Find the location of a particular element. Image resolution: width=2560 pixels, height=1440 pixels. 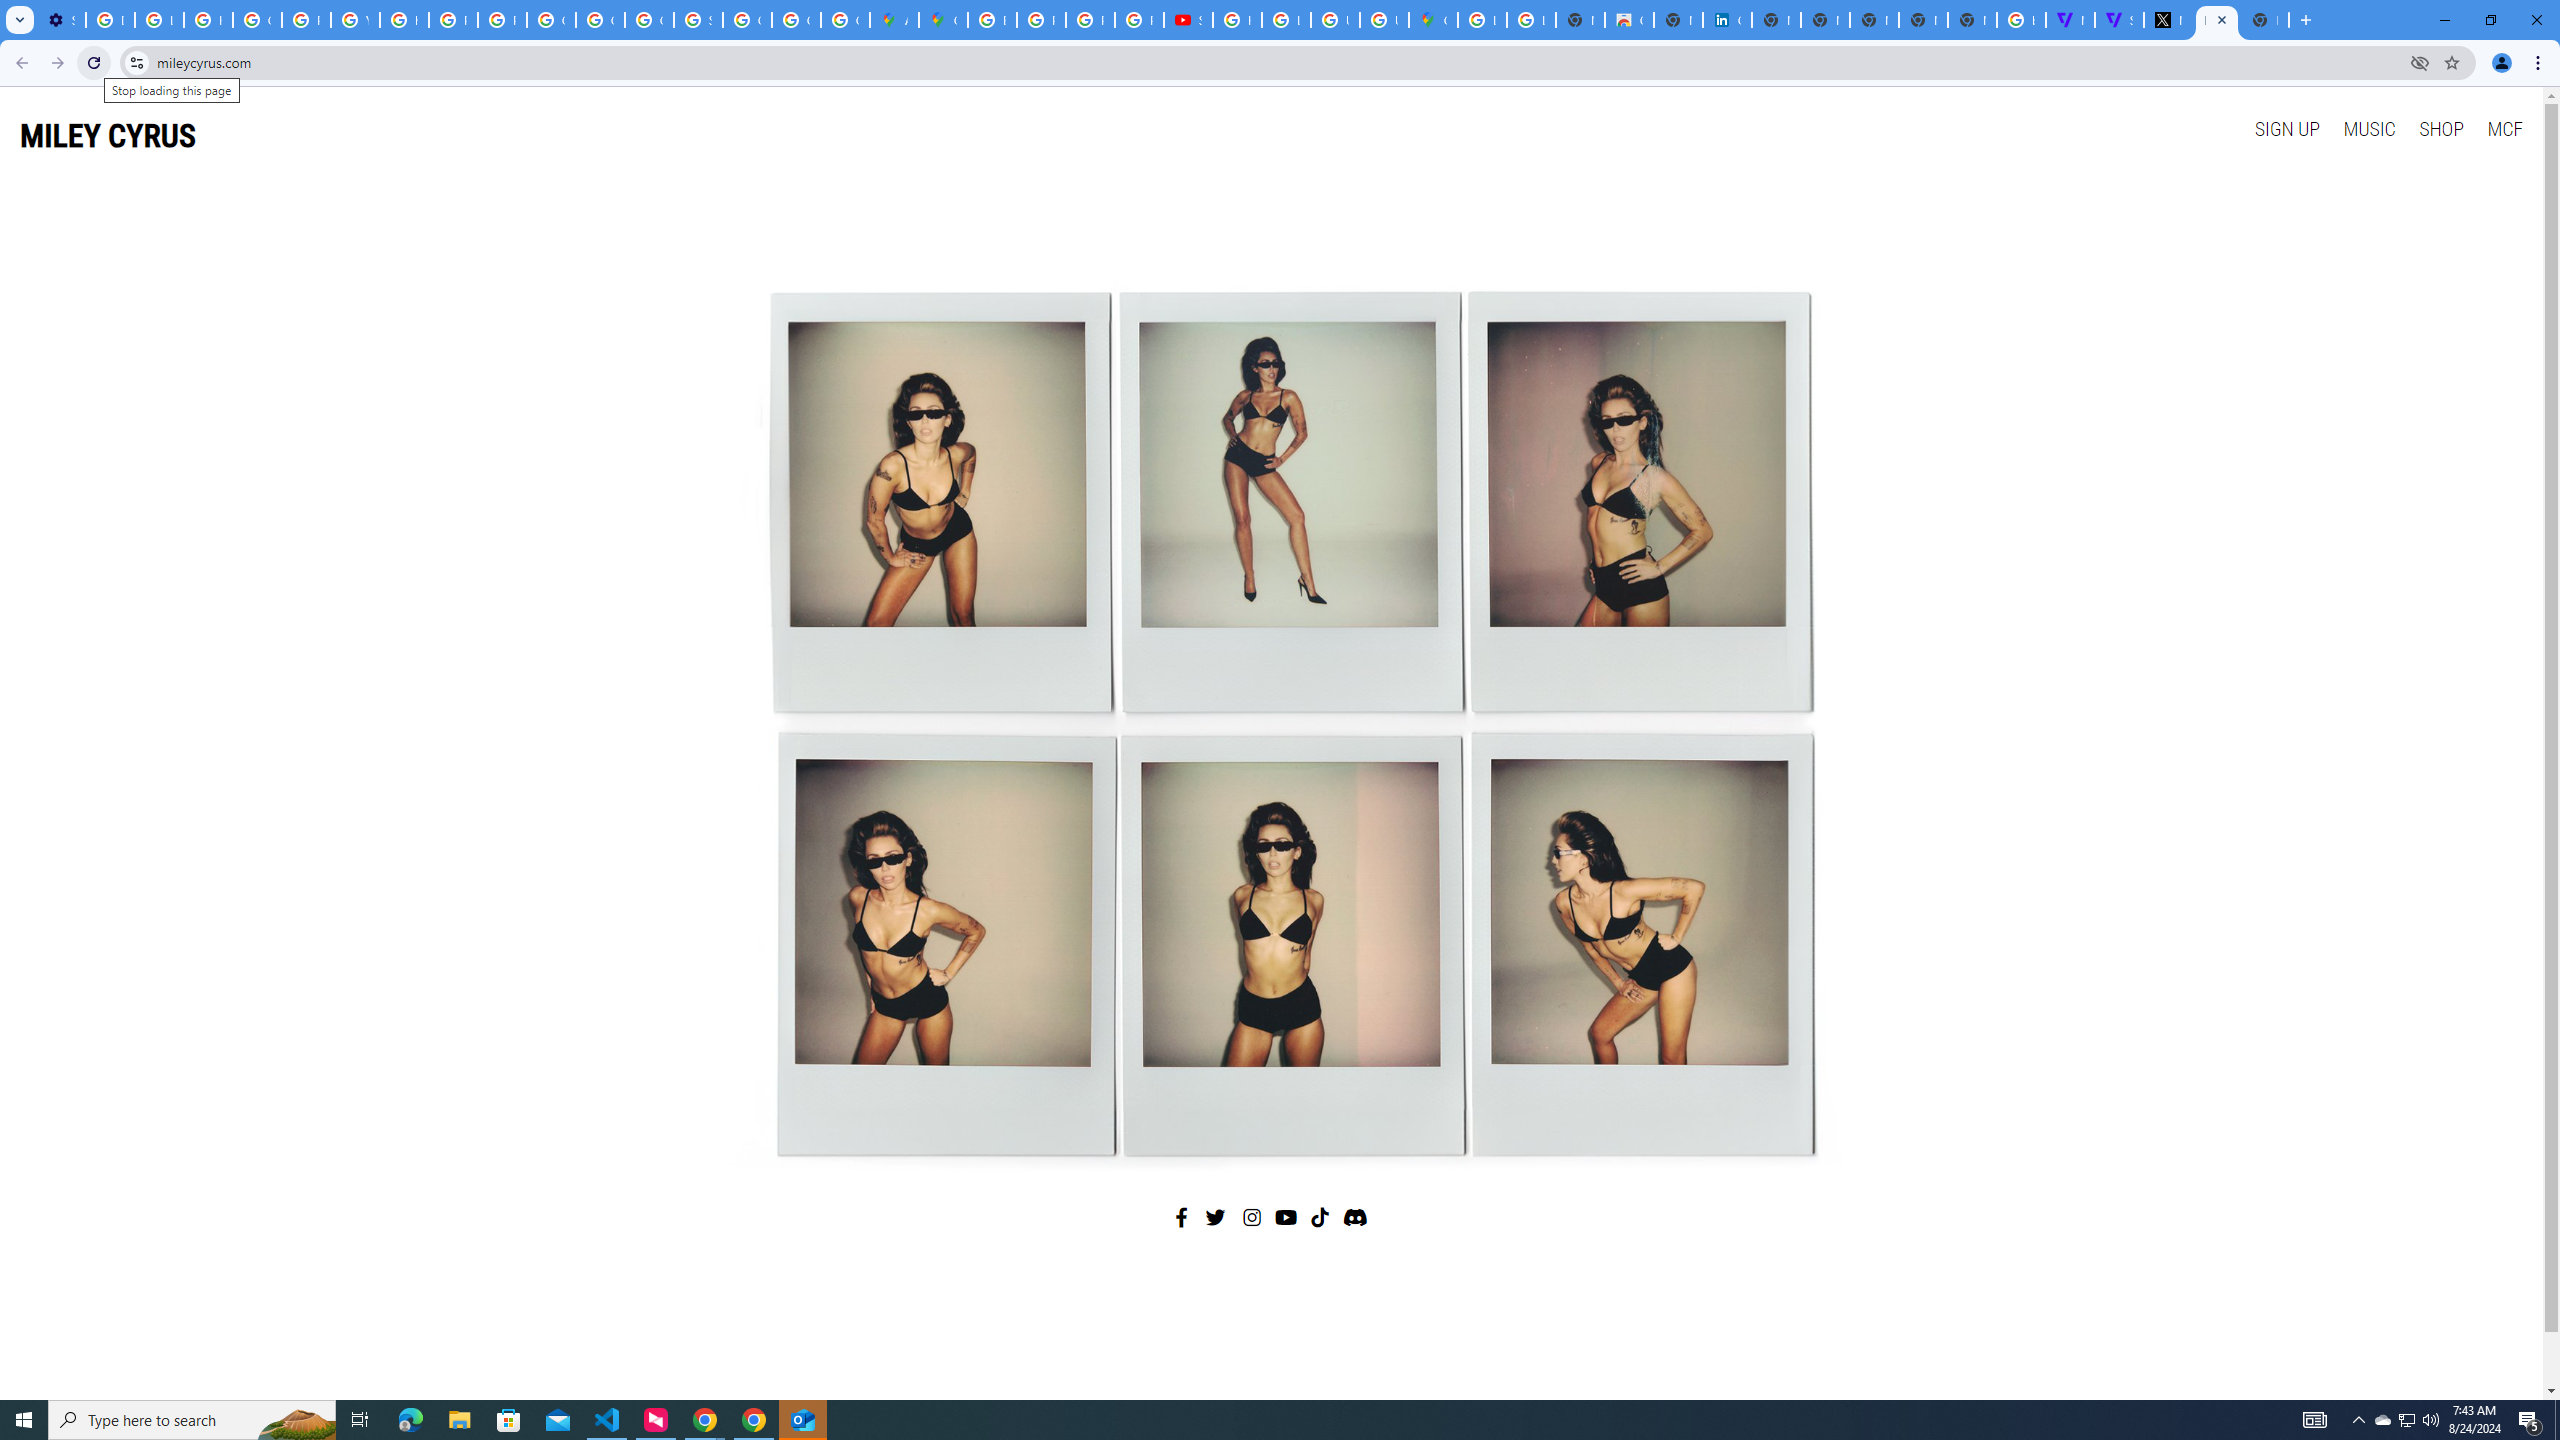

MUSIC is located at coordinates (2369, 128).